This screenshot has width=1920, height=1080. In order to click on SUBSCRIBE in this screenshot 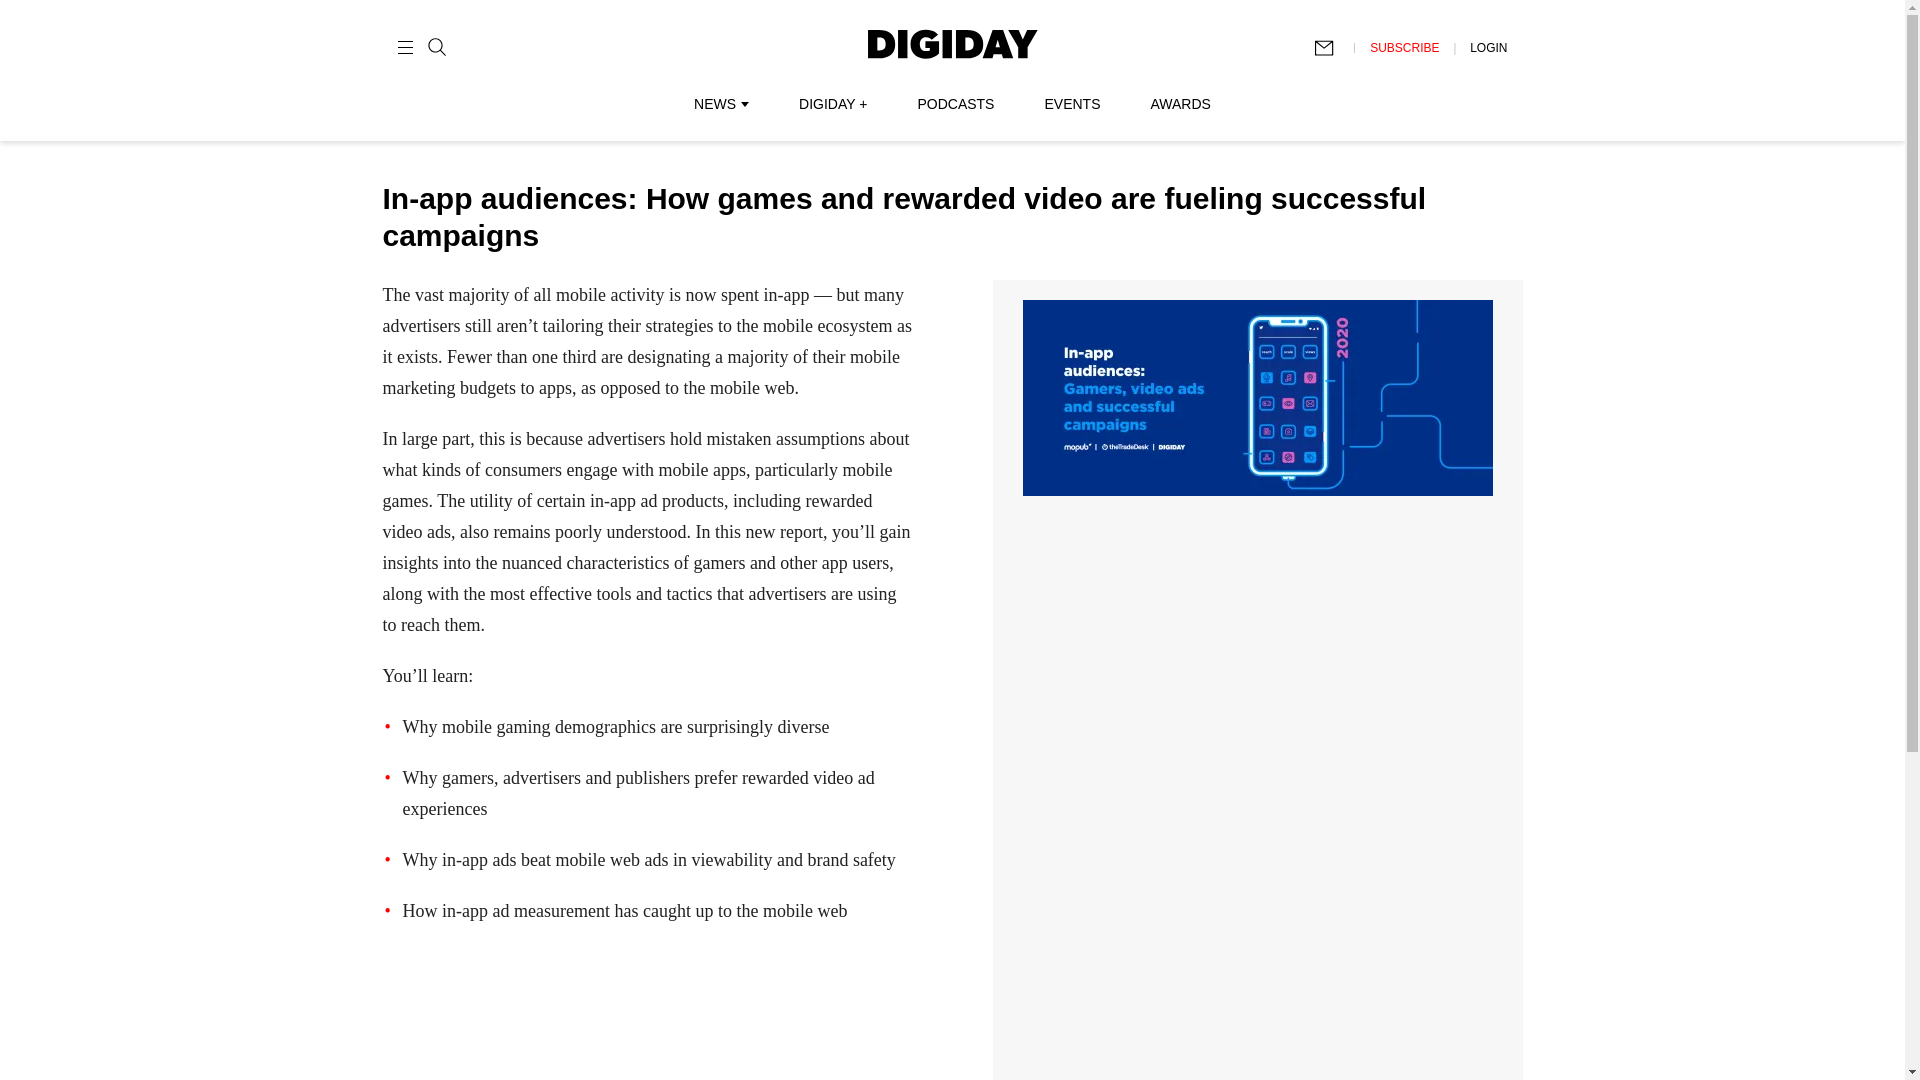, I will do `click(1404, 48)`.